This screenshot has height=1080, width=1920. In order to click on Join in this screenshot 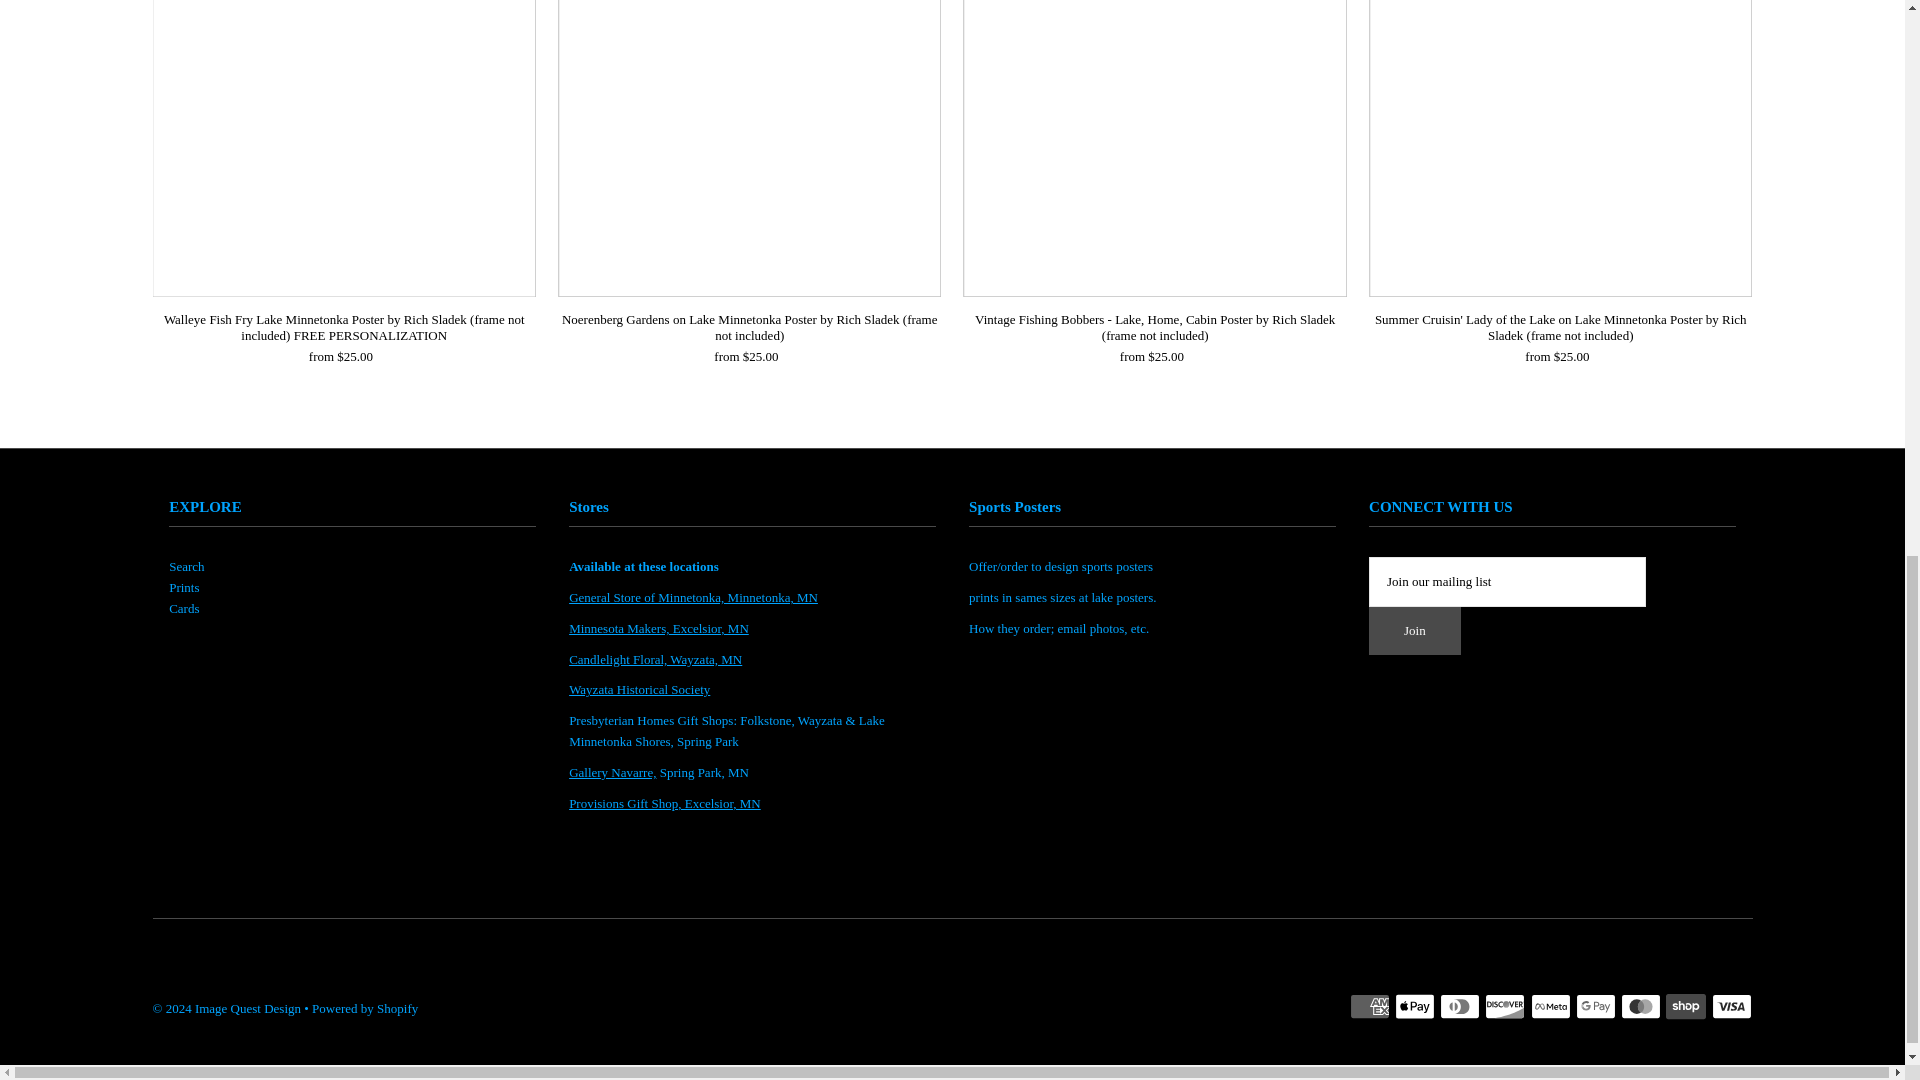, I will do `click(1414, 630)`.